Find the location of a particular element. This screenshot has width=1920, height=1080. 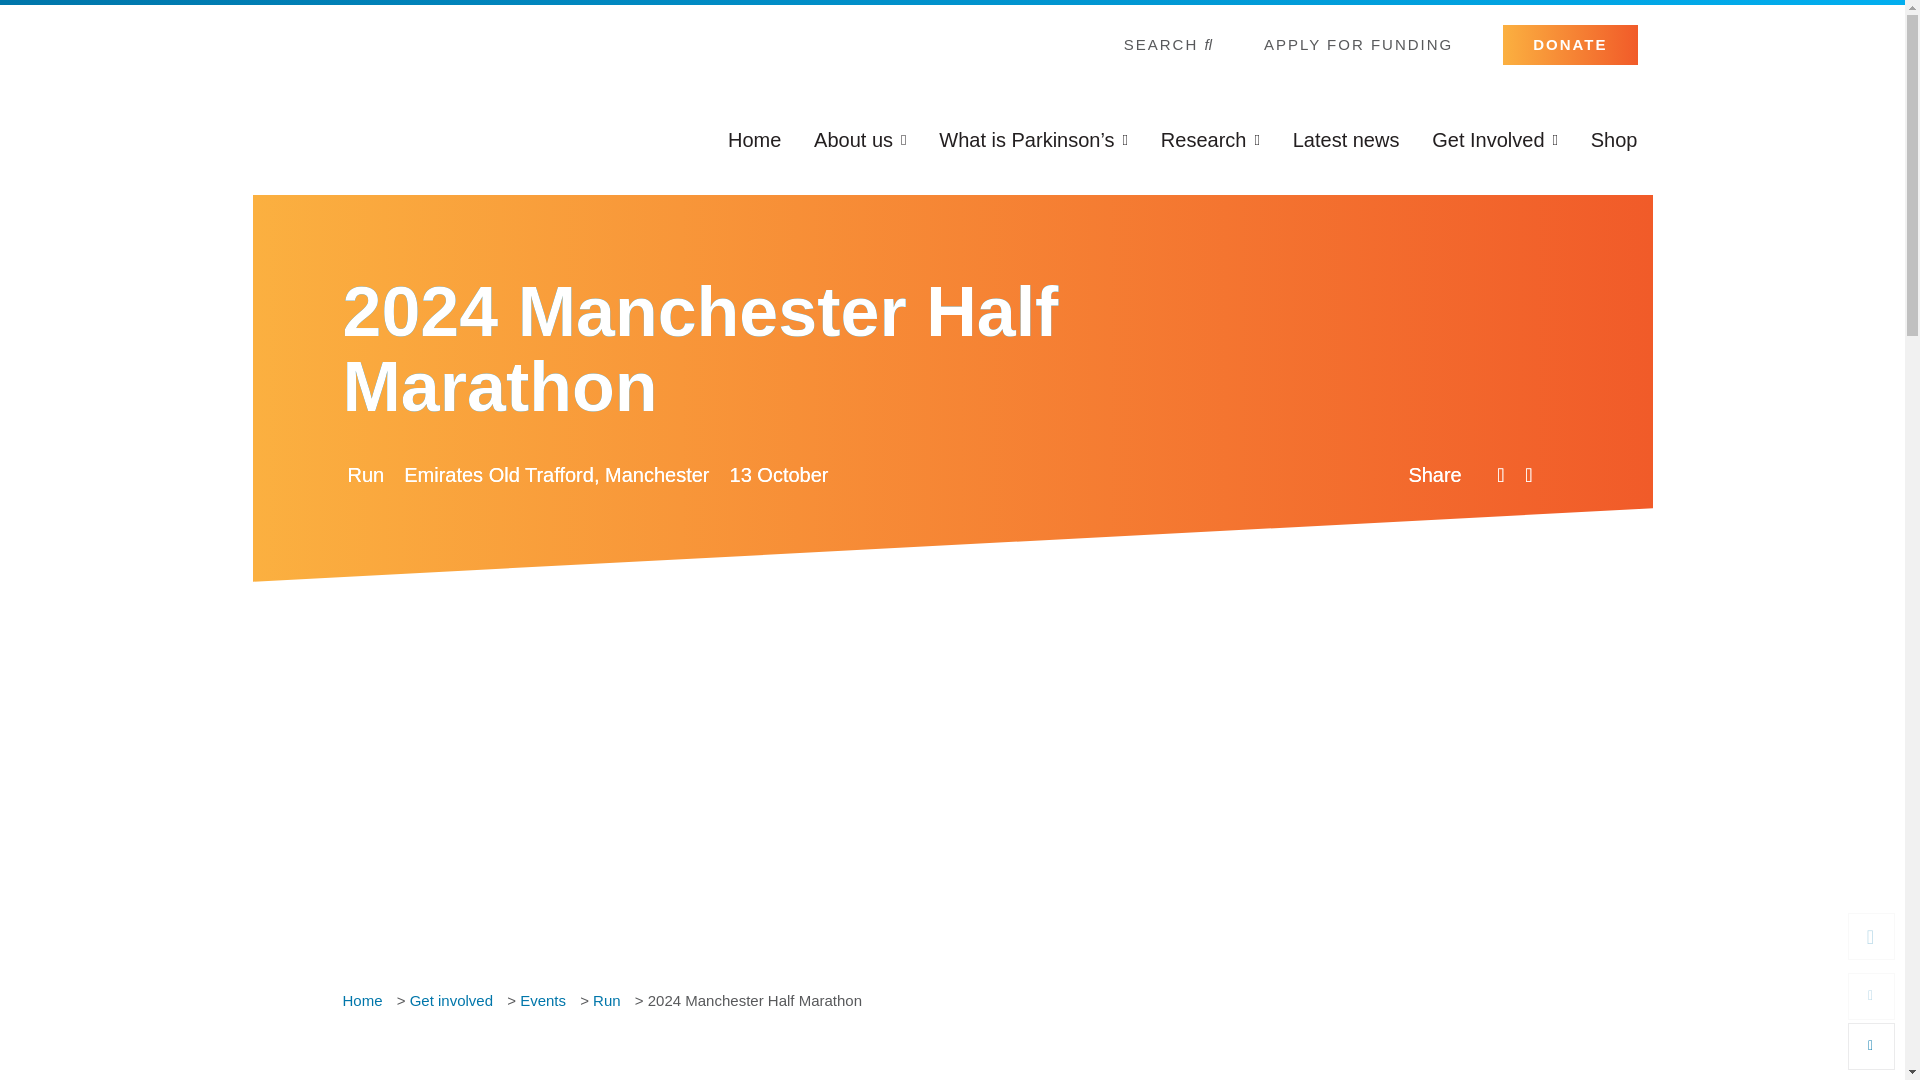

Shop is located at coordinates (1614, 139).